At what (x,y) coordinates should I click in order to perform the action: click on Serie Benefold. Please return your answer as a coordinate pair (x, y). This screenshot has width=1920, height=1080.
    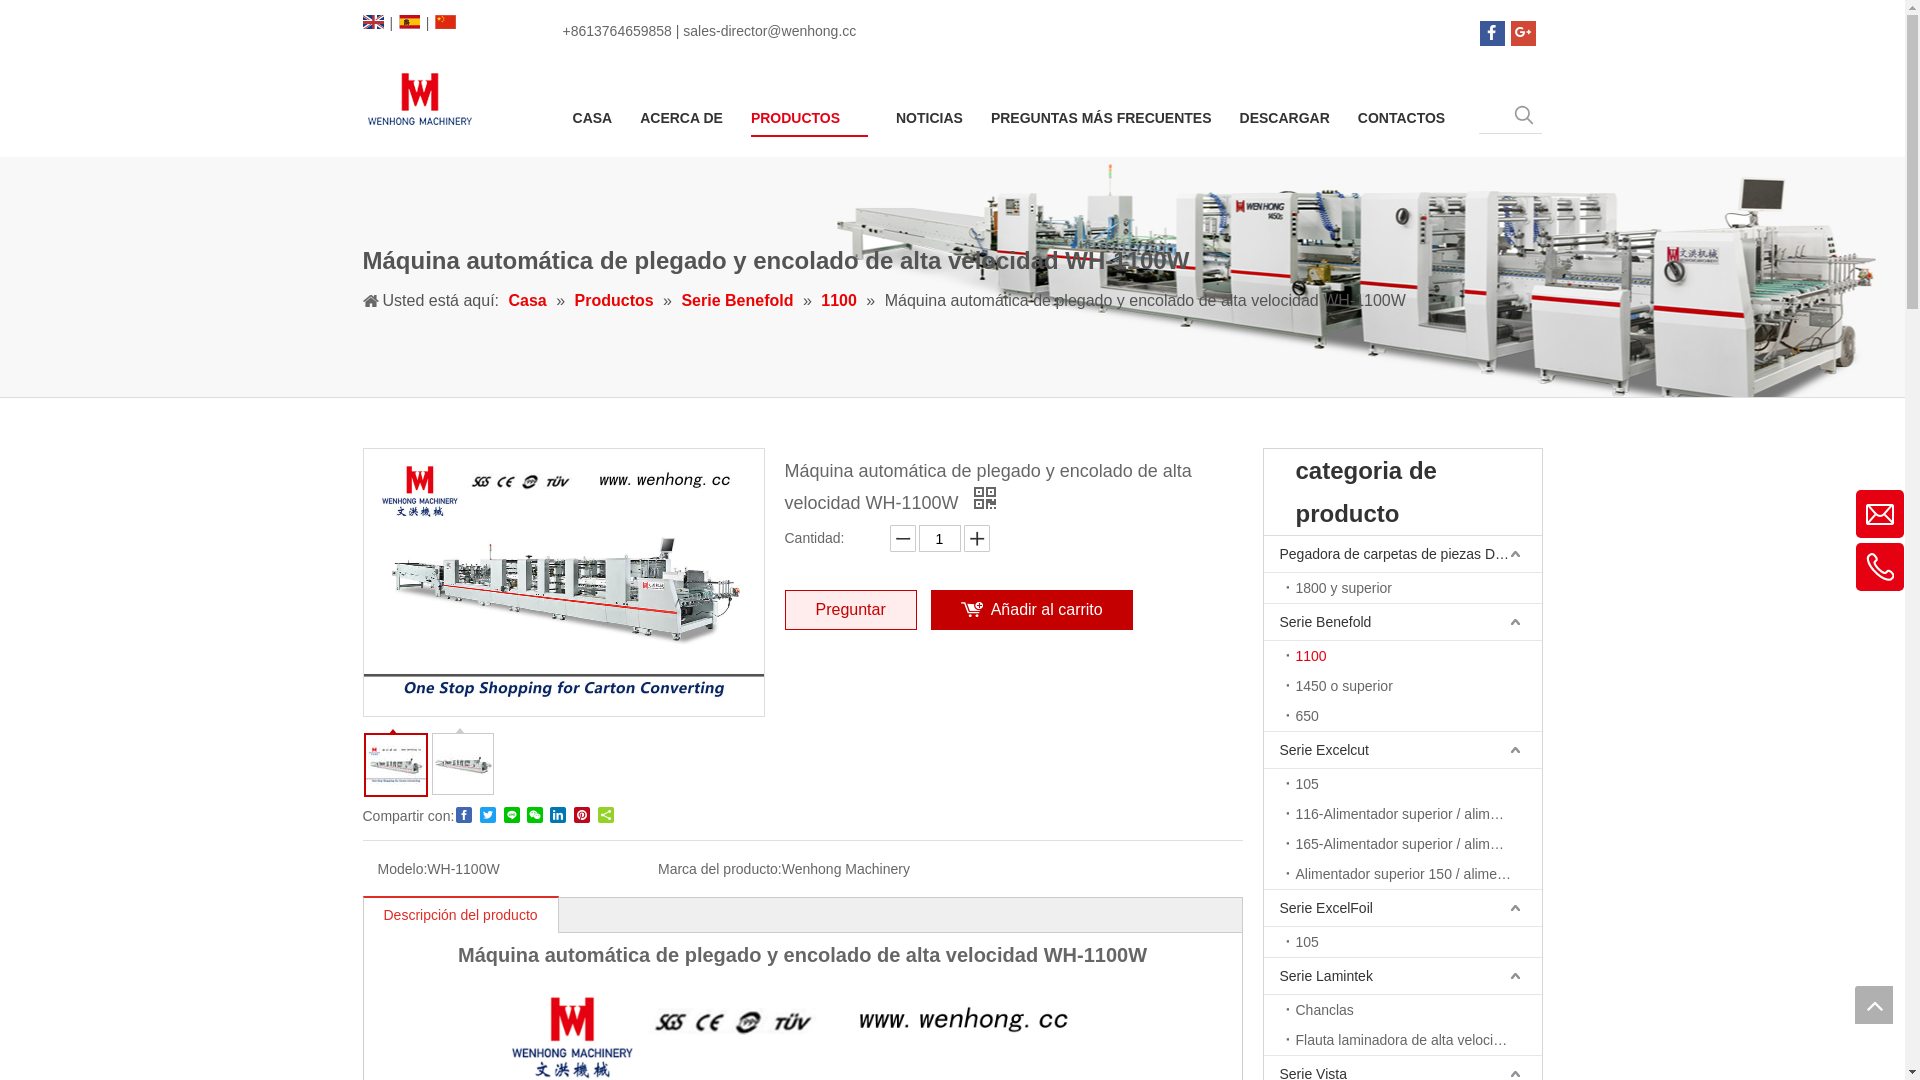
    Looking at the image, I should click on (1403, 622).